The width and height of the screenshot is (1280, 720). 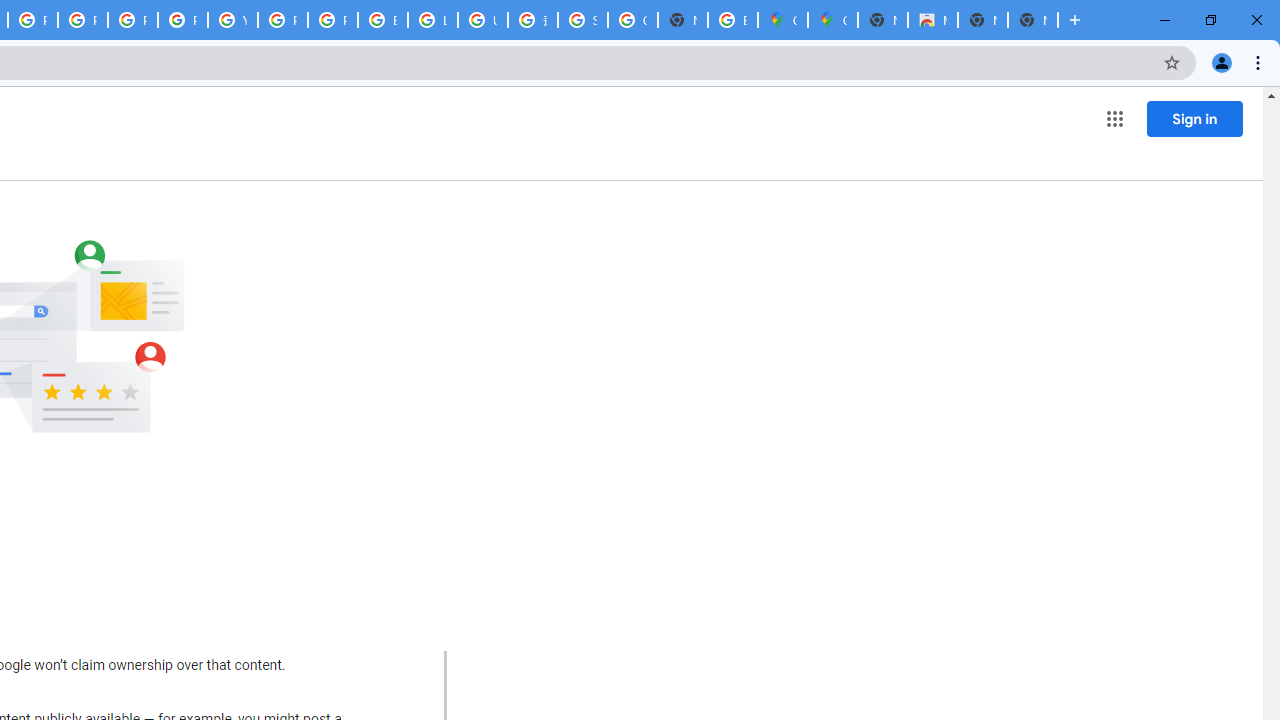 What do you see at coordinates (832, 20) in the screenshot?
I see `Google Maps` at bounding box center [832, 20].